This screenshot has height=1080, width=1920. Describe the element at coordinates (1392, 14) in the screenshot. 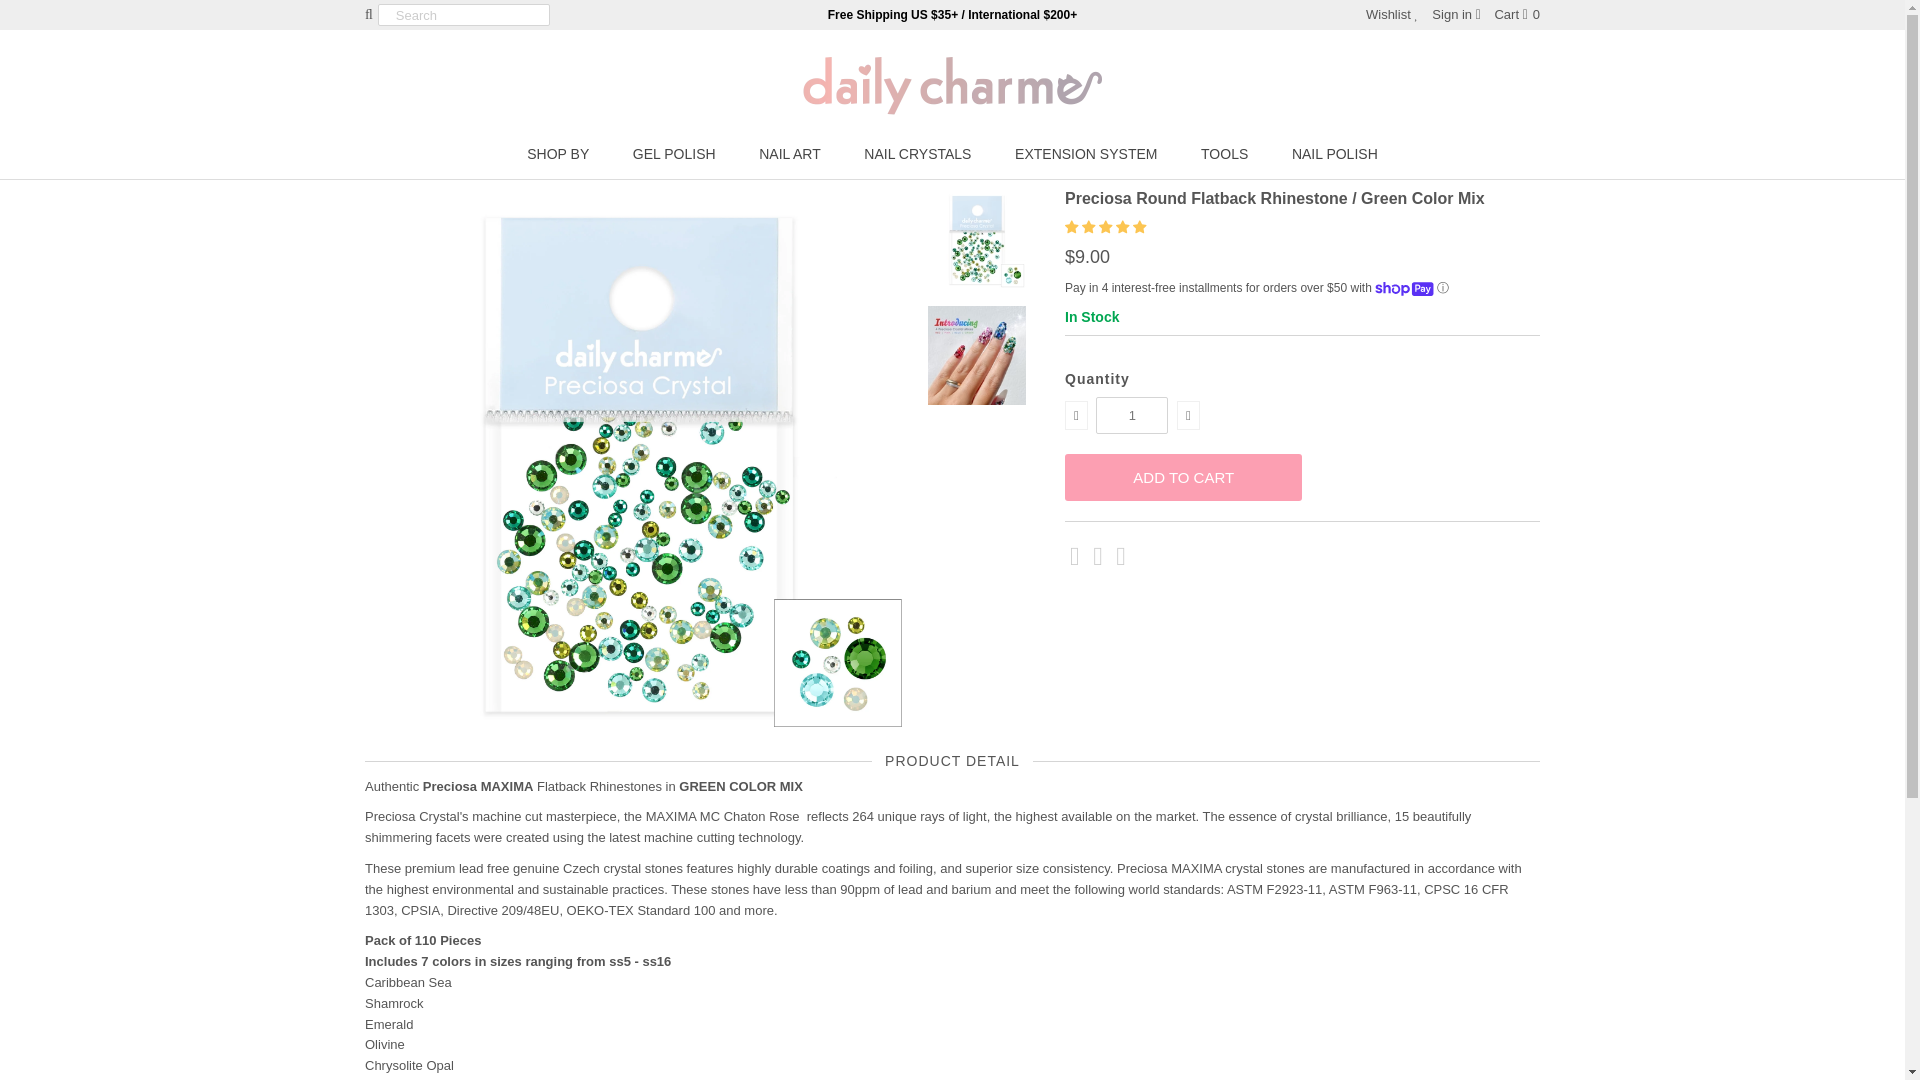

I see `Wishlist` at that location.